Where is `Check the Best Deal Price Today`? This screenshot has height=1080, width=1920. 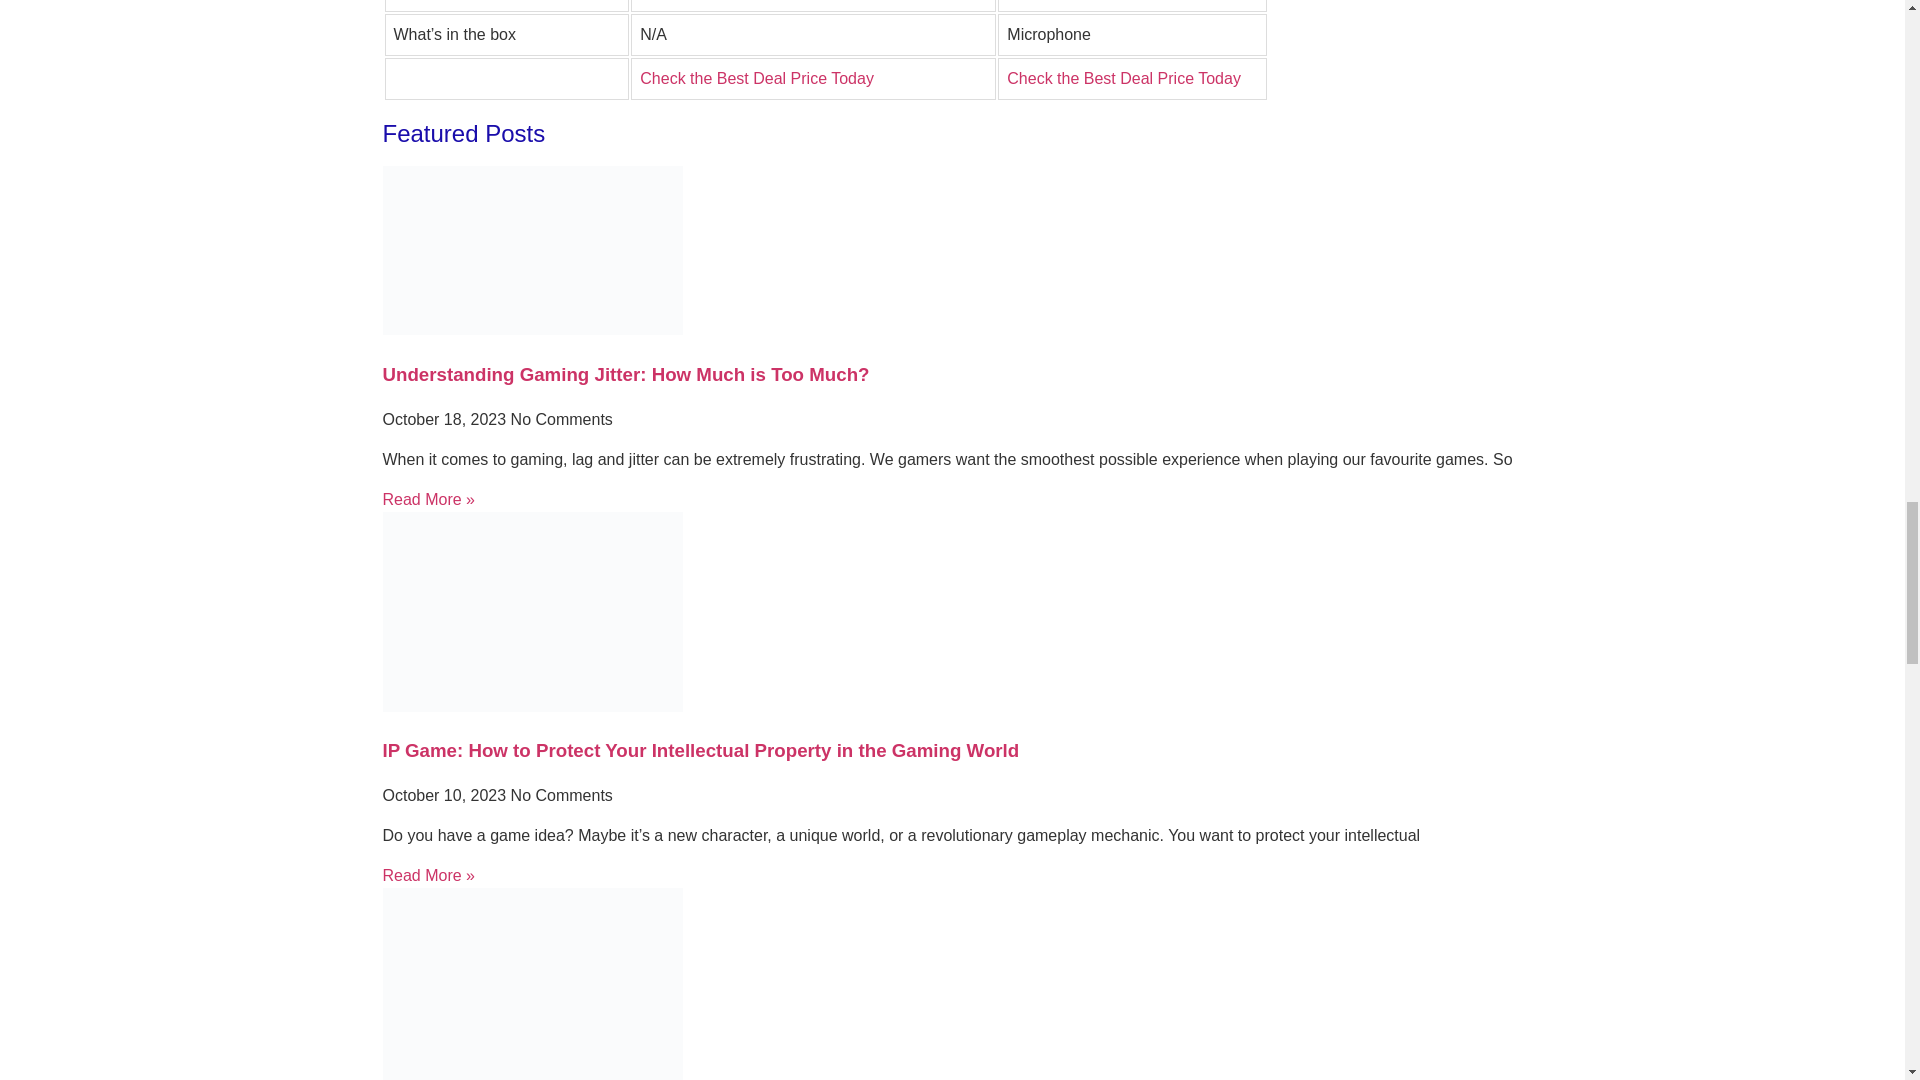
Check the Best Deal Price Today is located at coordinates (756, 78).